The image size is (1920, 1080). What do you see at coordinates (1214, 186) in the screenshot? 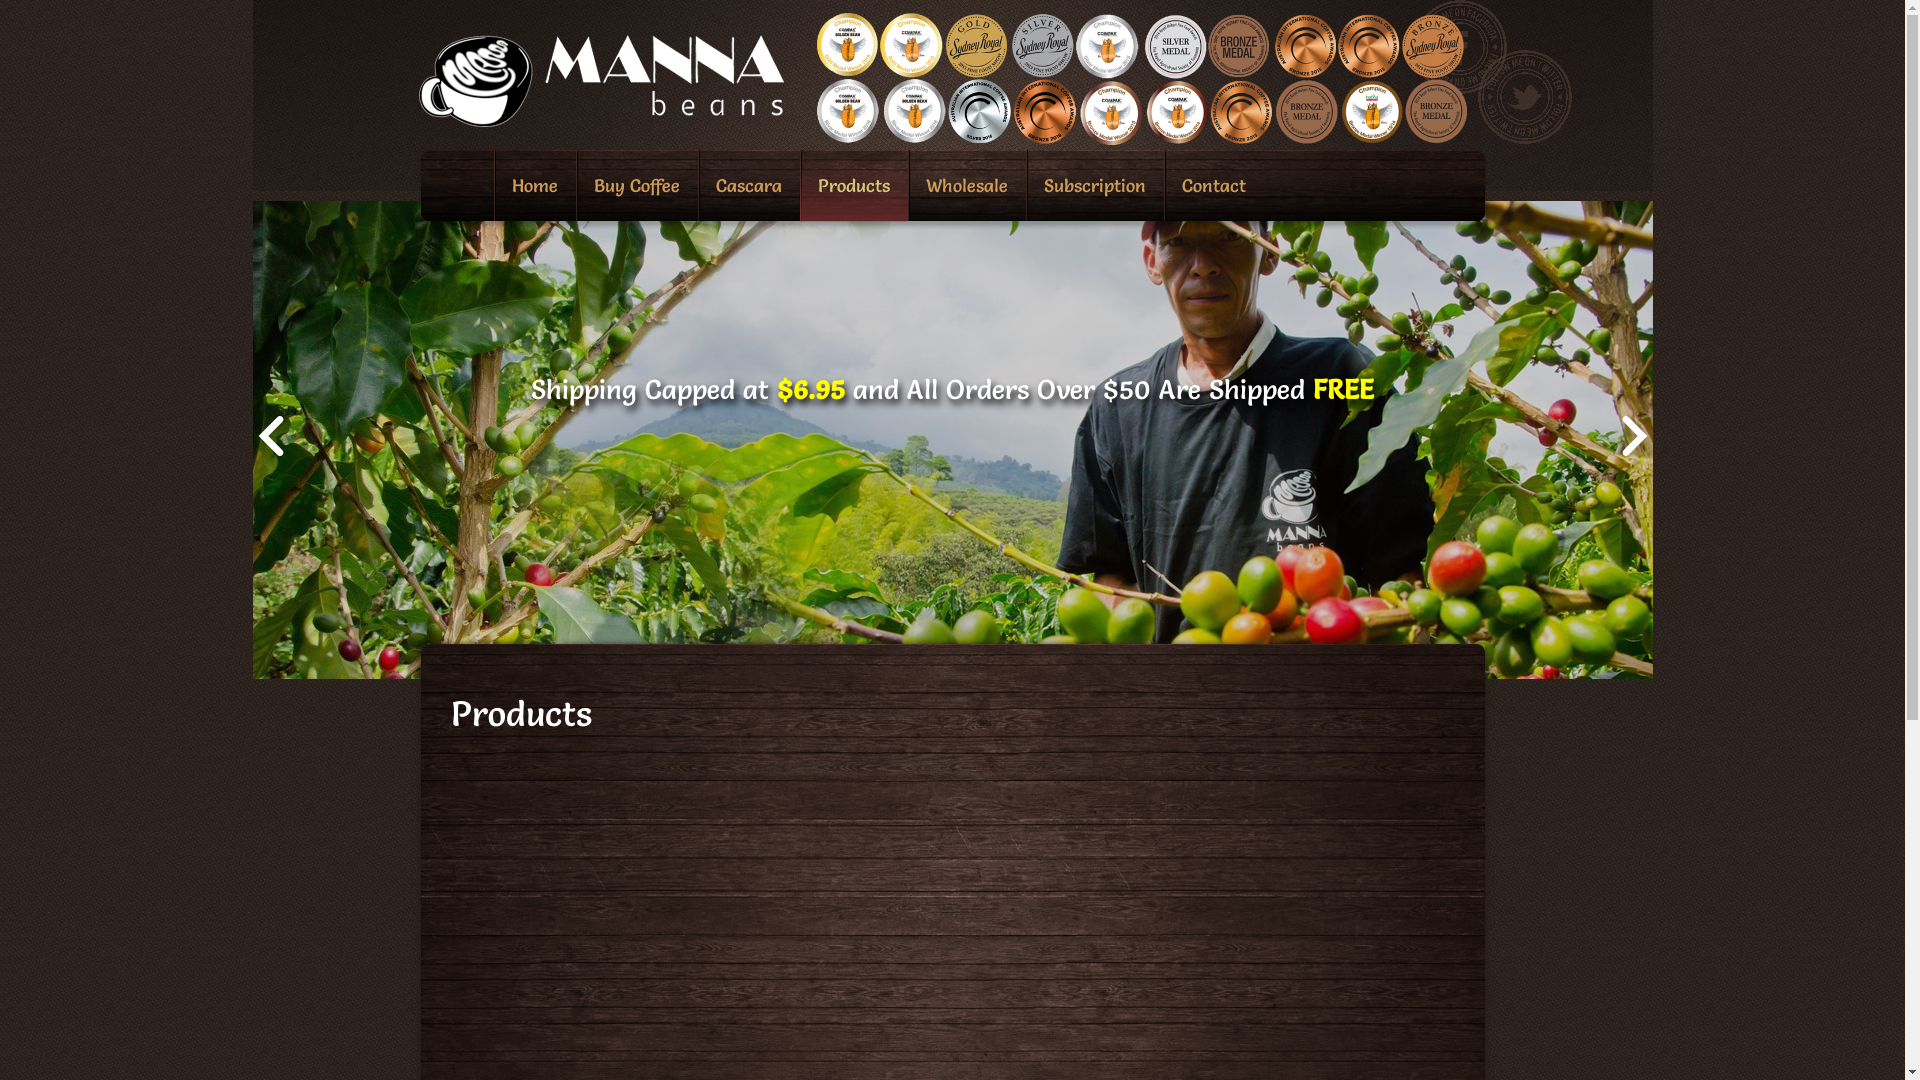
I see `Contact` at bounding box center [1214, 186].